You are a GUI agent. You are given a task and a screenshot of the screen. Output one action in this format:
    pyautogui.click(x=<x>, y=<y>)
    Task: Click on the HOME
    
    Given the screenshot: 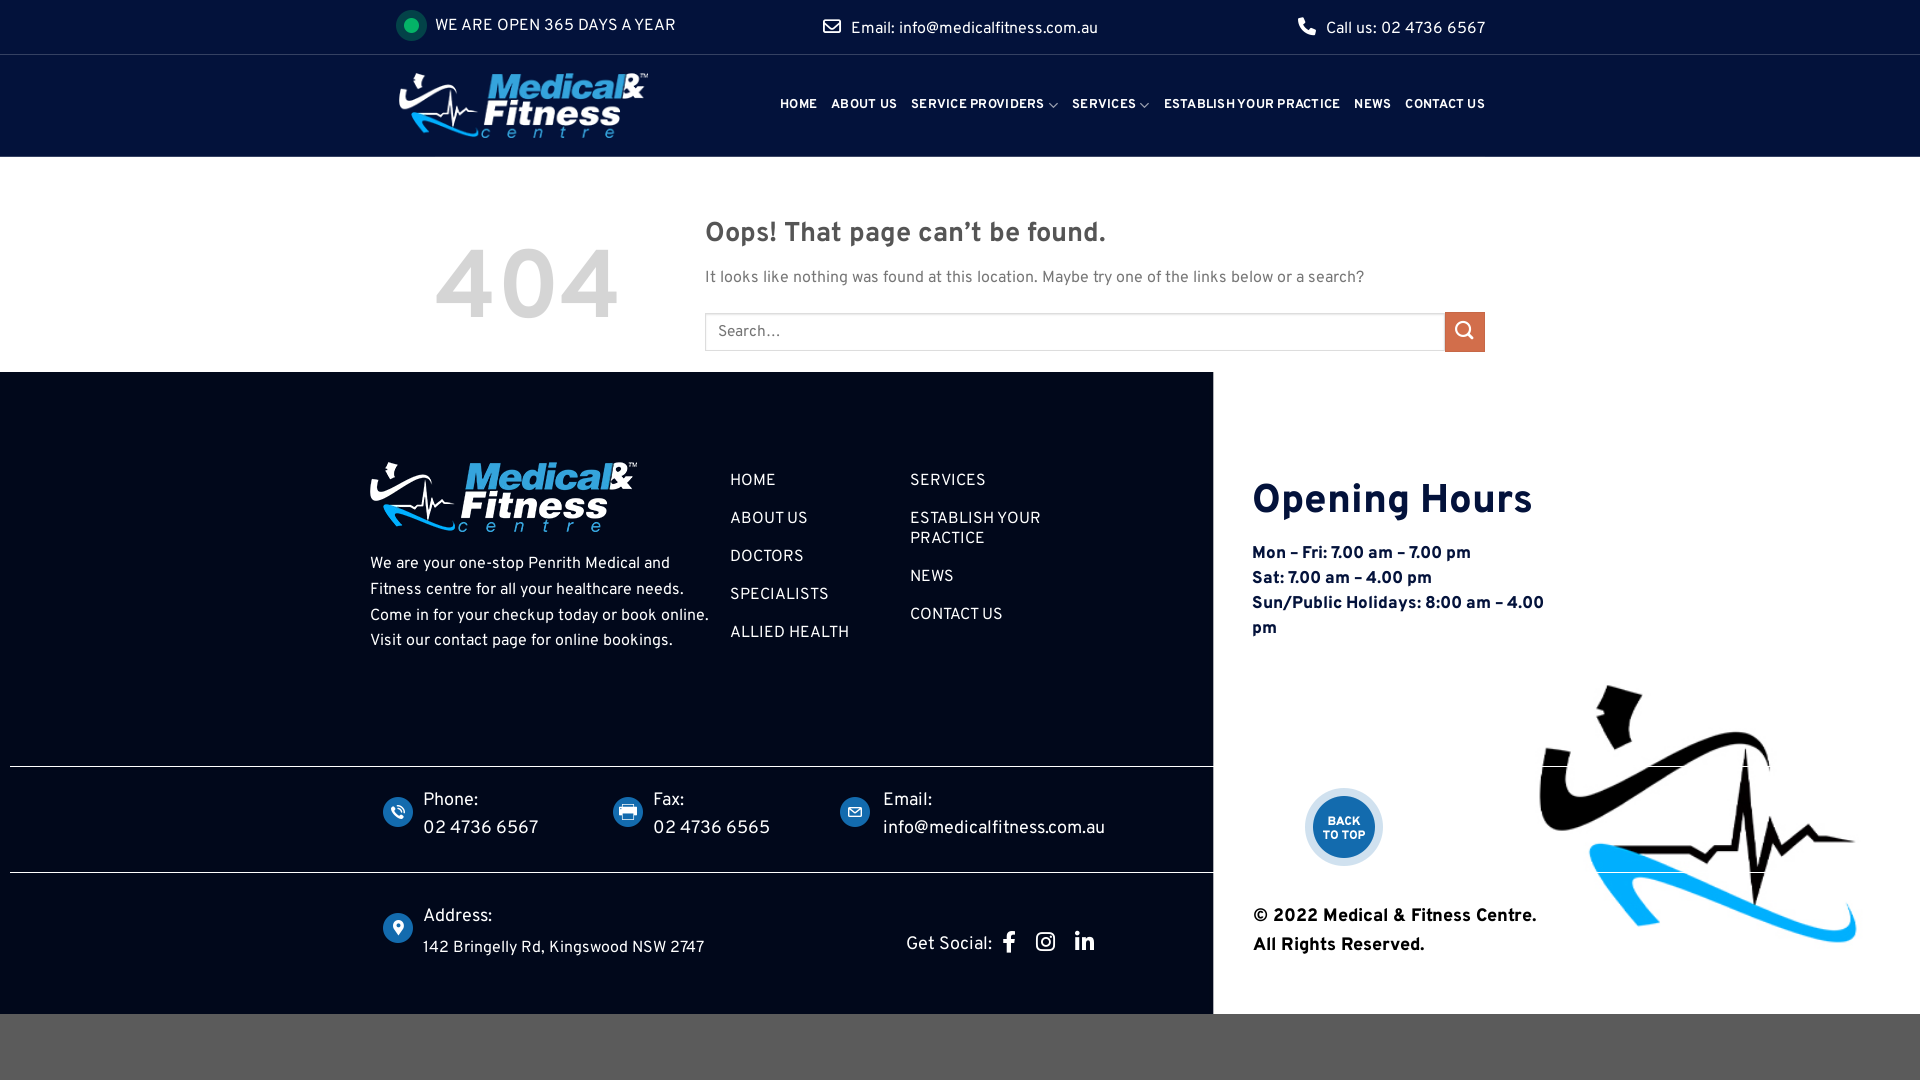 What is the action you would take?
    pyautogui.click(x=810, y=481)
    